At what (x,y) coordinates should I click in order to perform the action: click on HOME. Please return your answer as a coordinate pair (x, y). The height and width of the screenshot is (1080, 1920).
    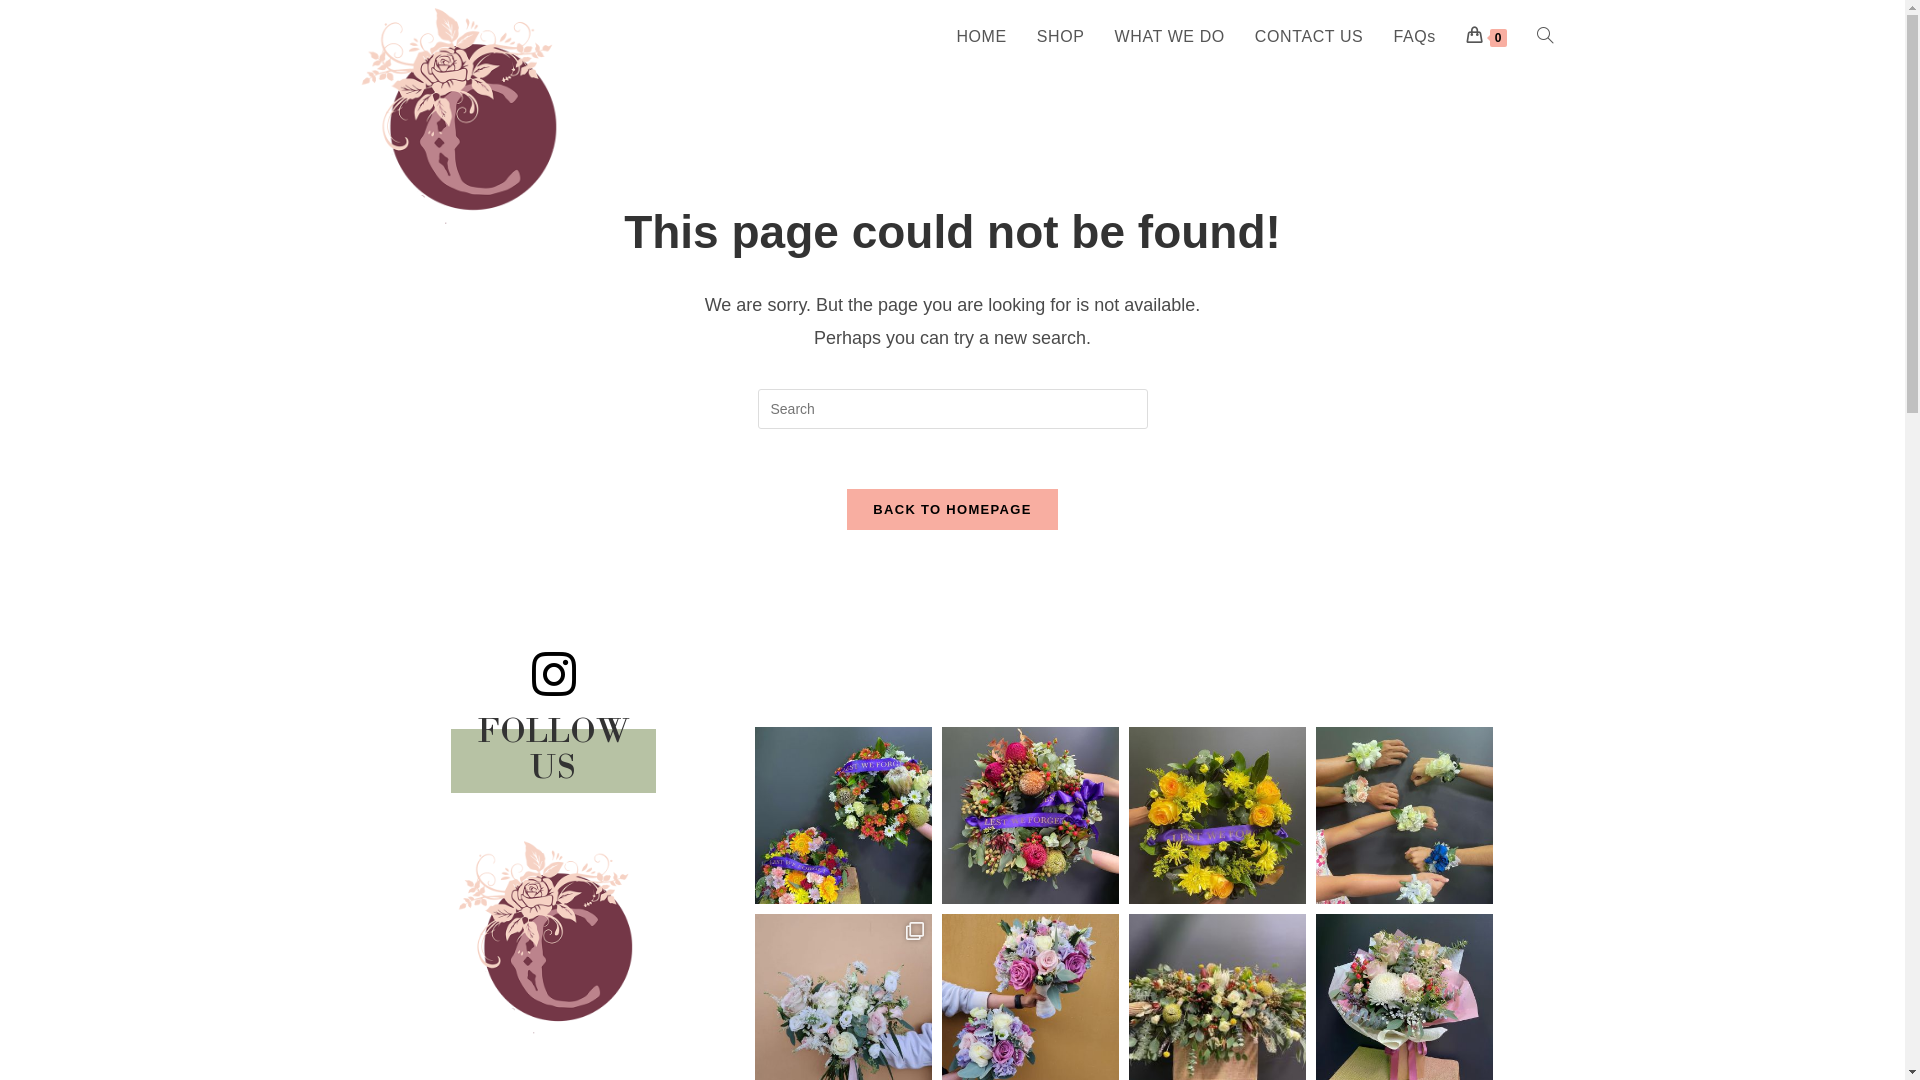
    Looking at the image, I should click on (981, 37).